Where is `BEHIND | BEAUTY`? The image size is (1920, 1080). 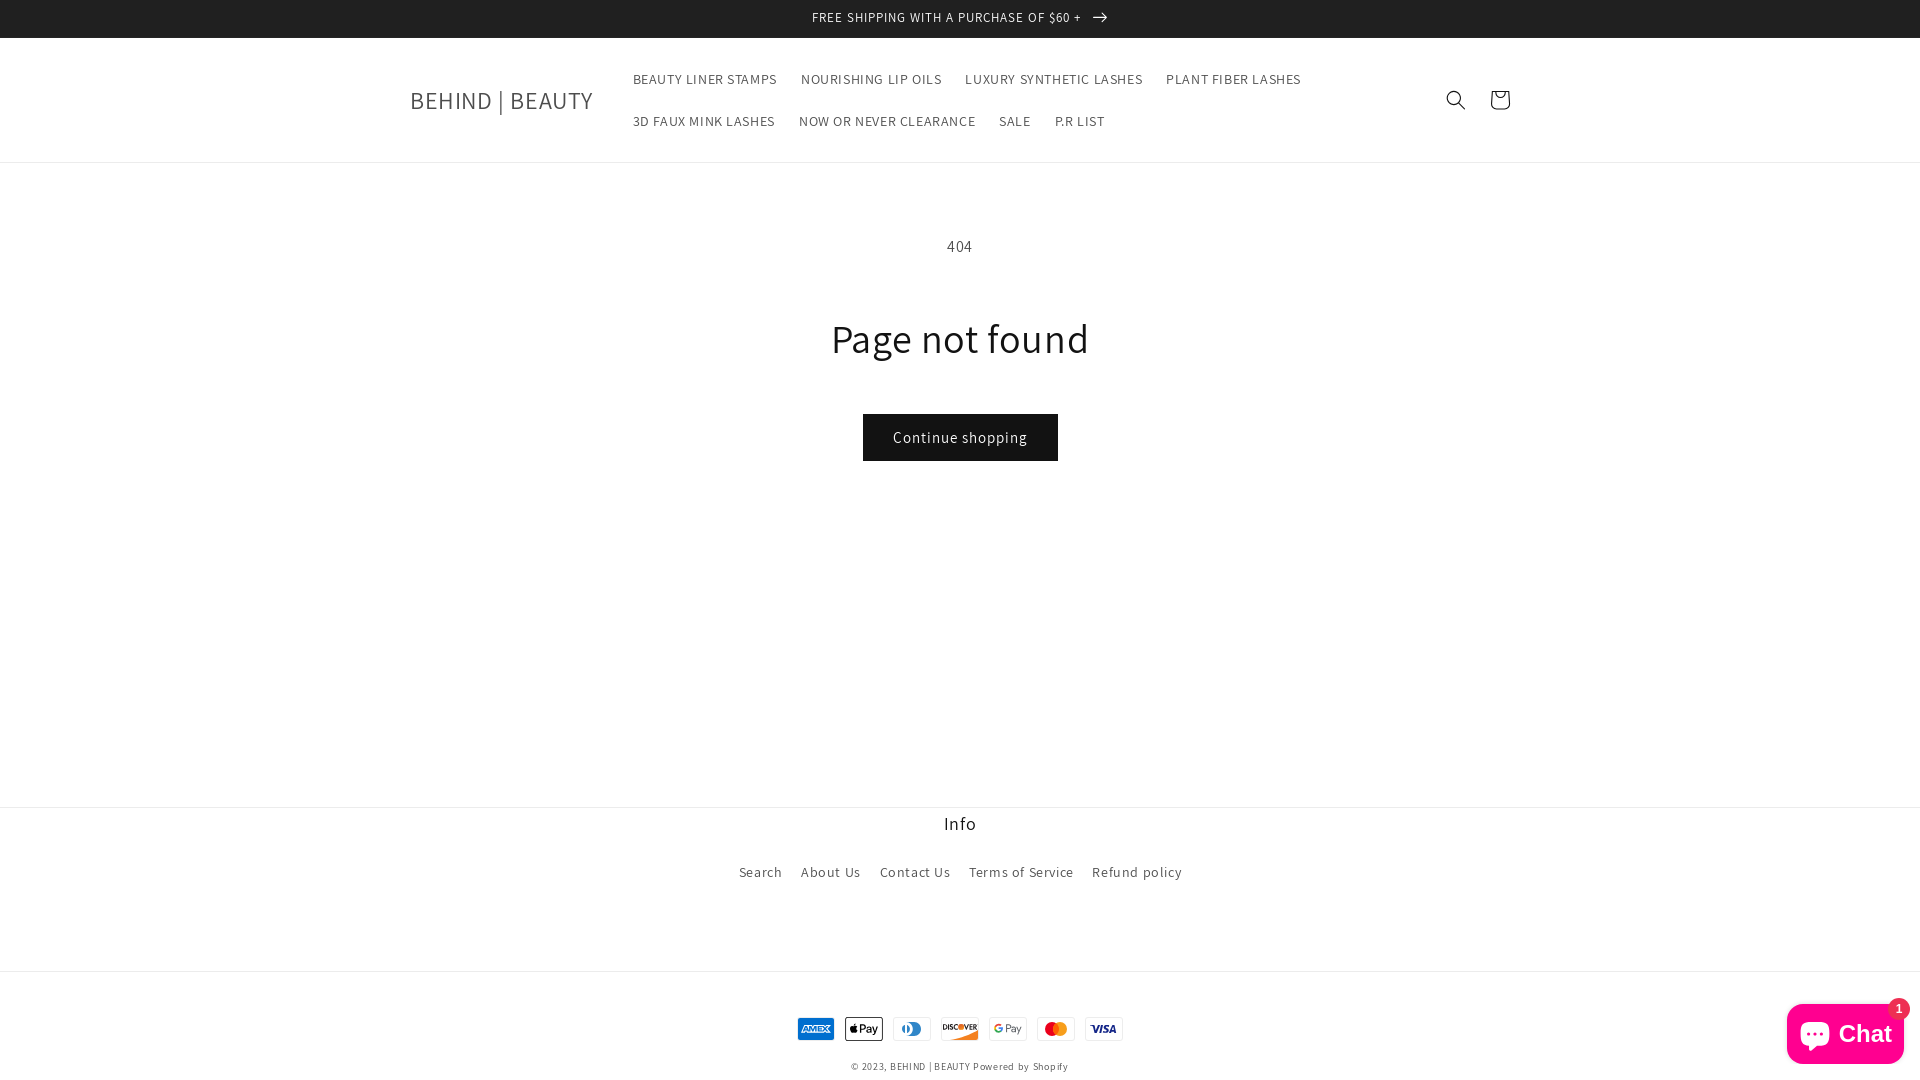
BEHIND | BEAUTY is located at coordinates (501, 100).